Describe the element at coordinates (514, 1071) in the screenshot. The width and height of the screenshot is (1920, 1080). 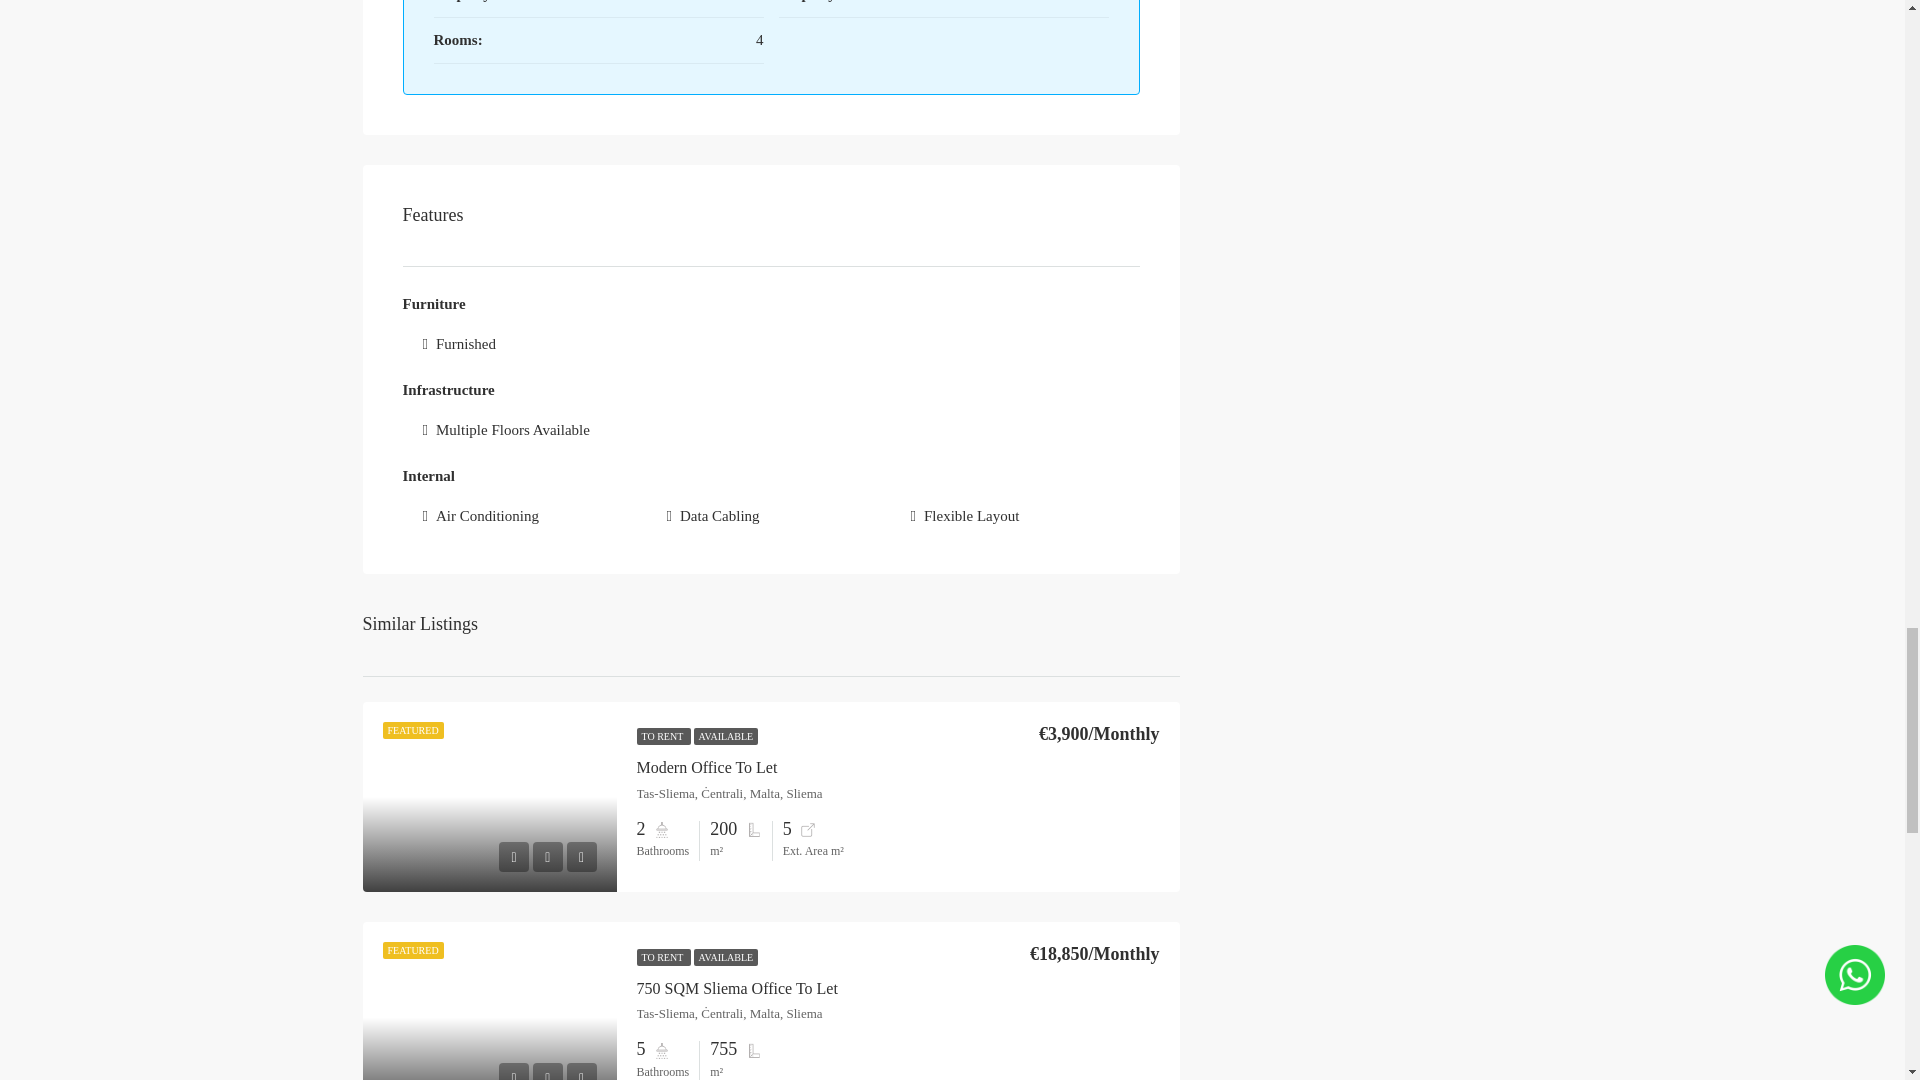
I see `Preview` at that location.